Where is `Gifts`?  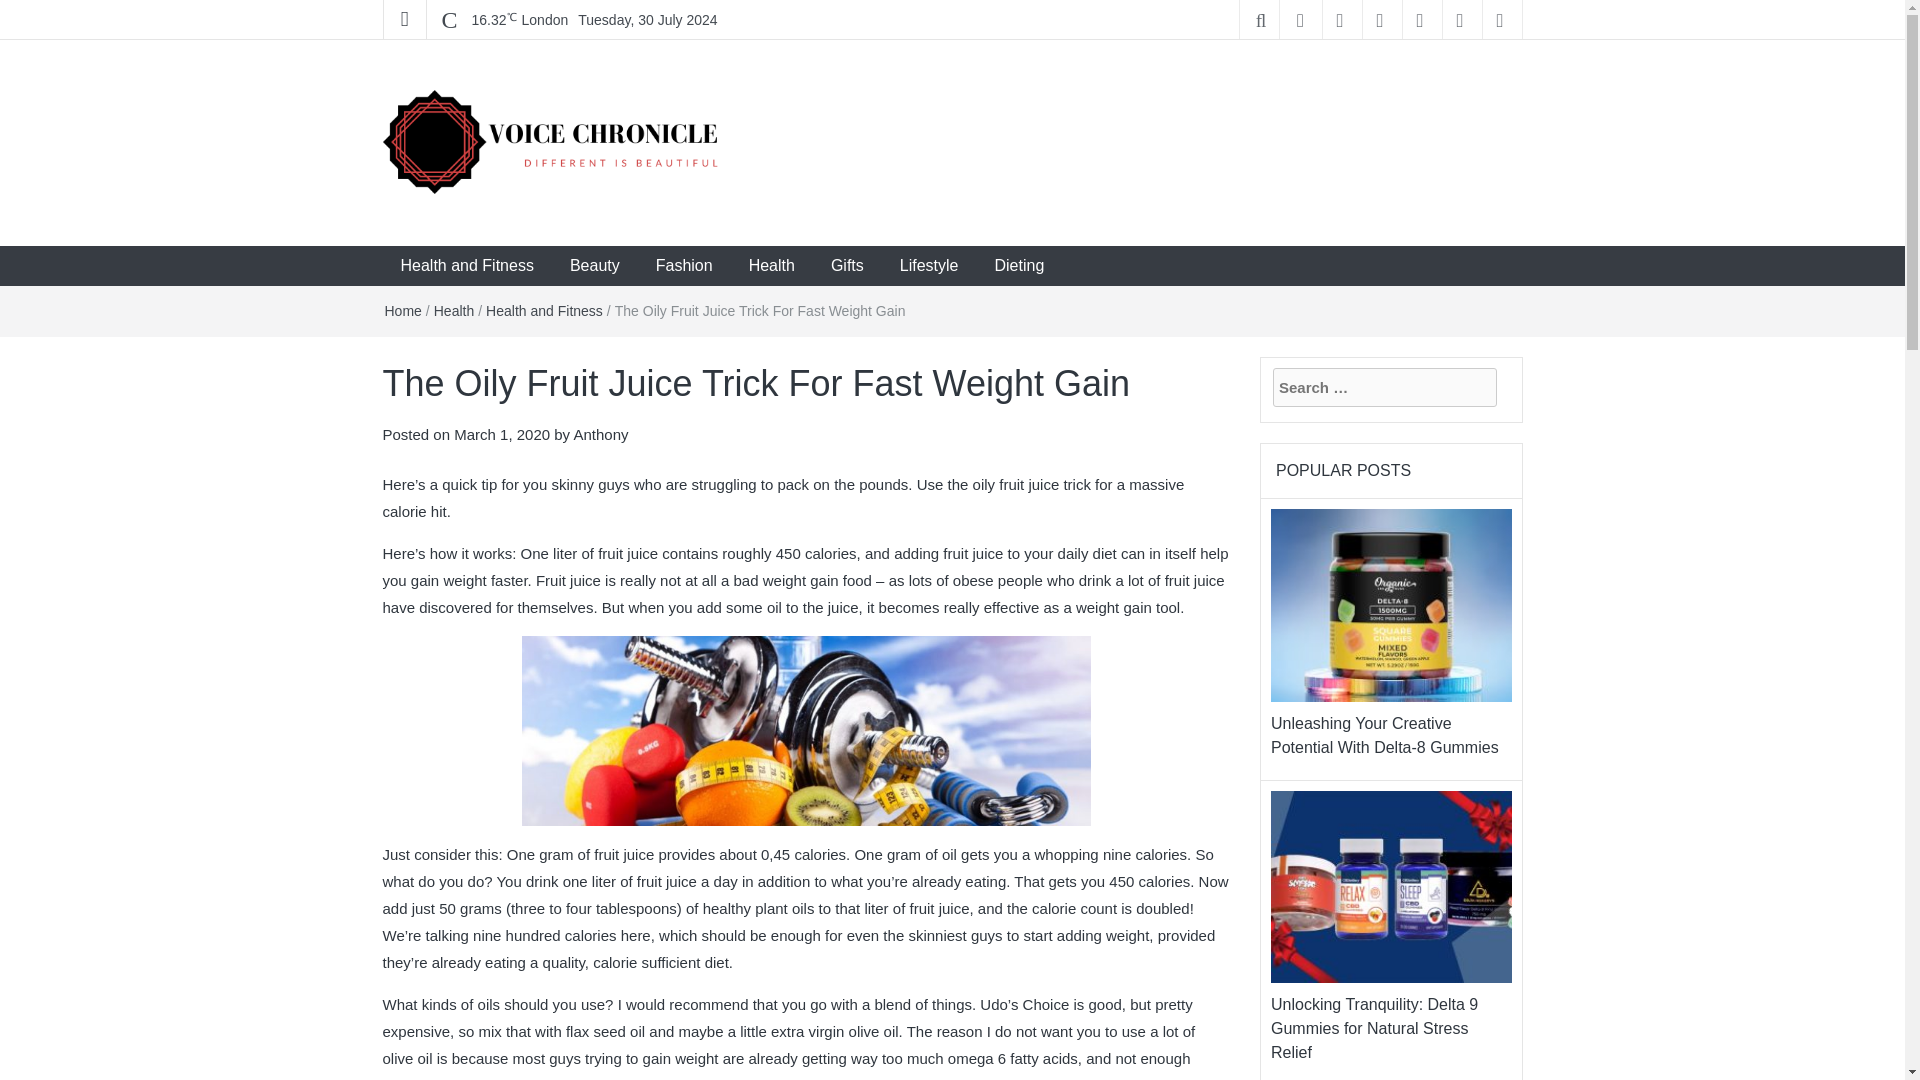
Gifts is located at coordinates (846, 266).